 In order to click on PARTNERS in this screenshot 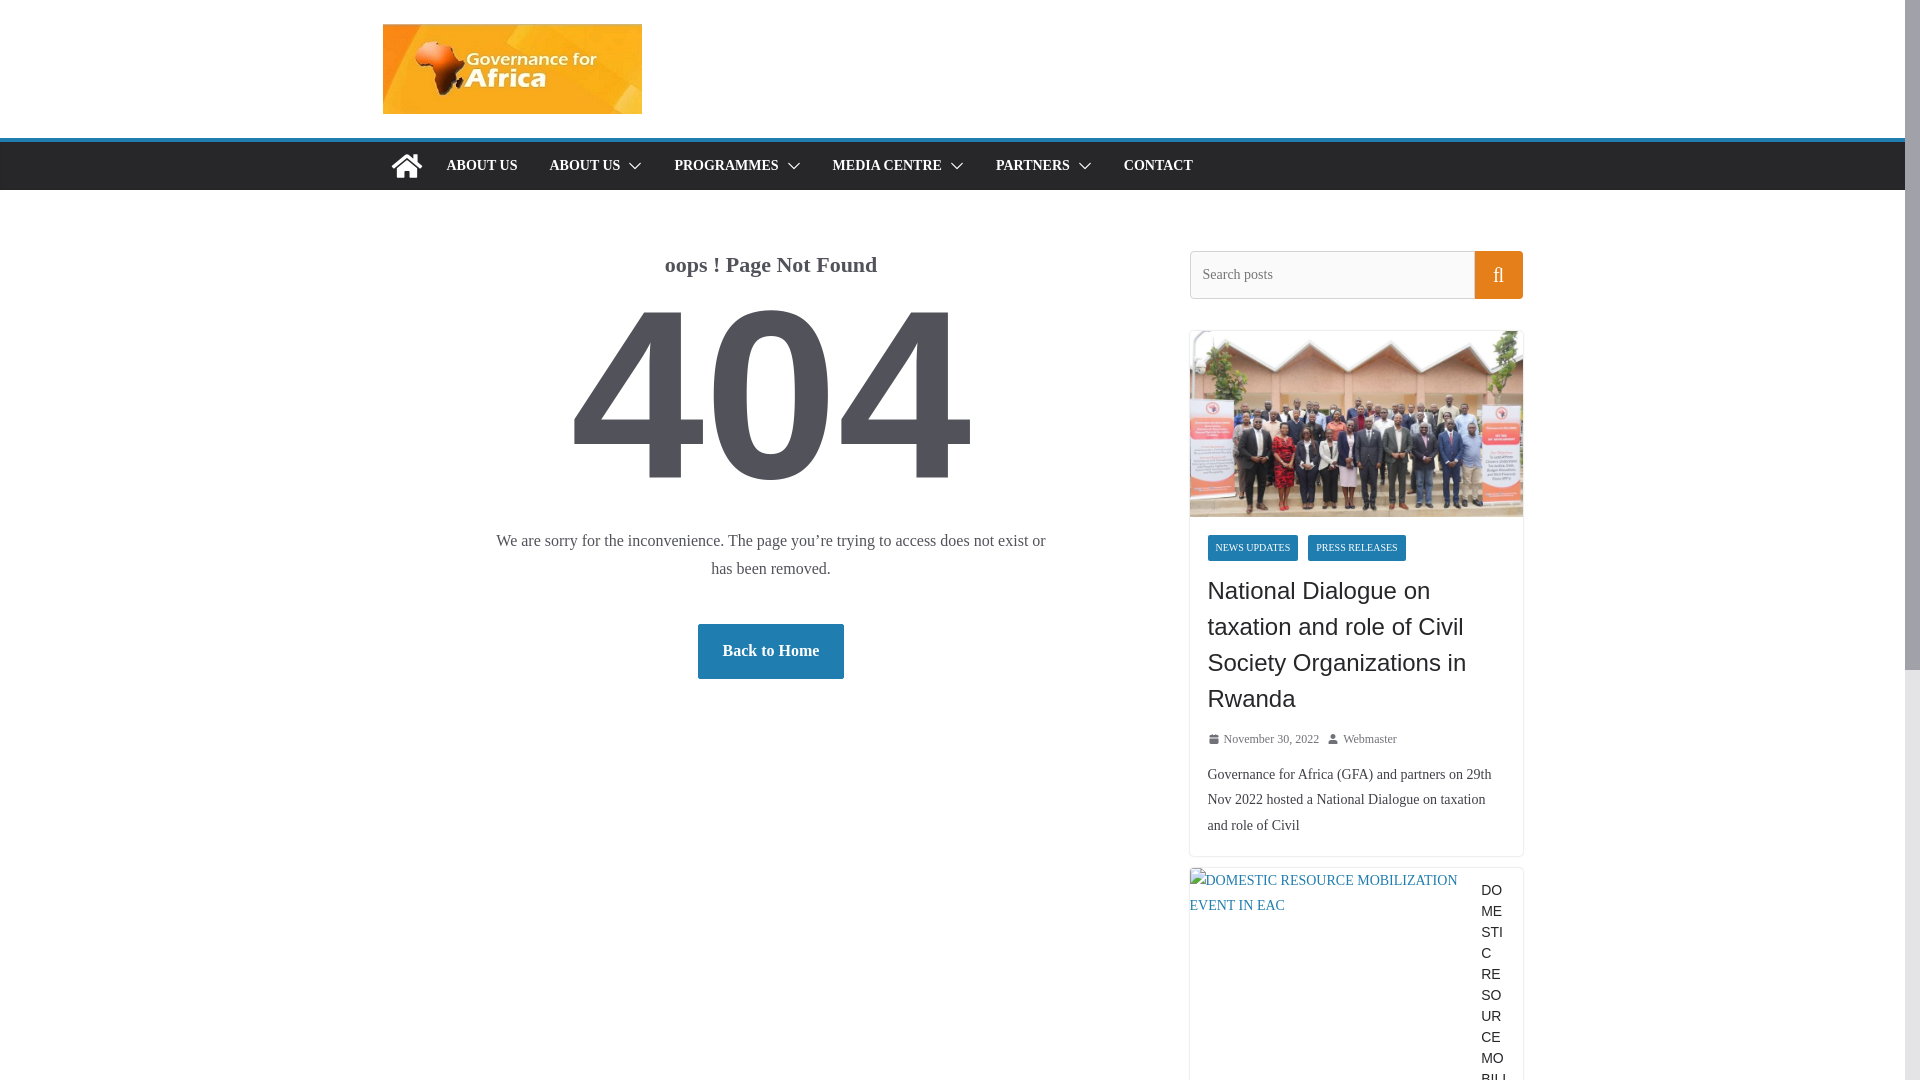, I will do `click(1032, 166)`.